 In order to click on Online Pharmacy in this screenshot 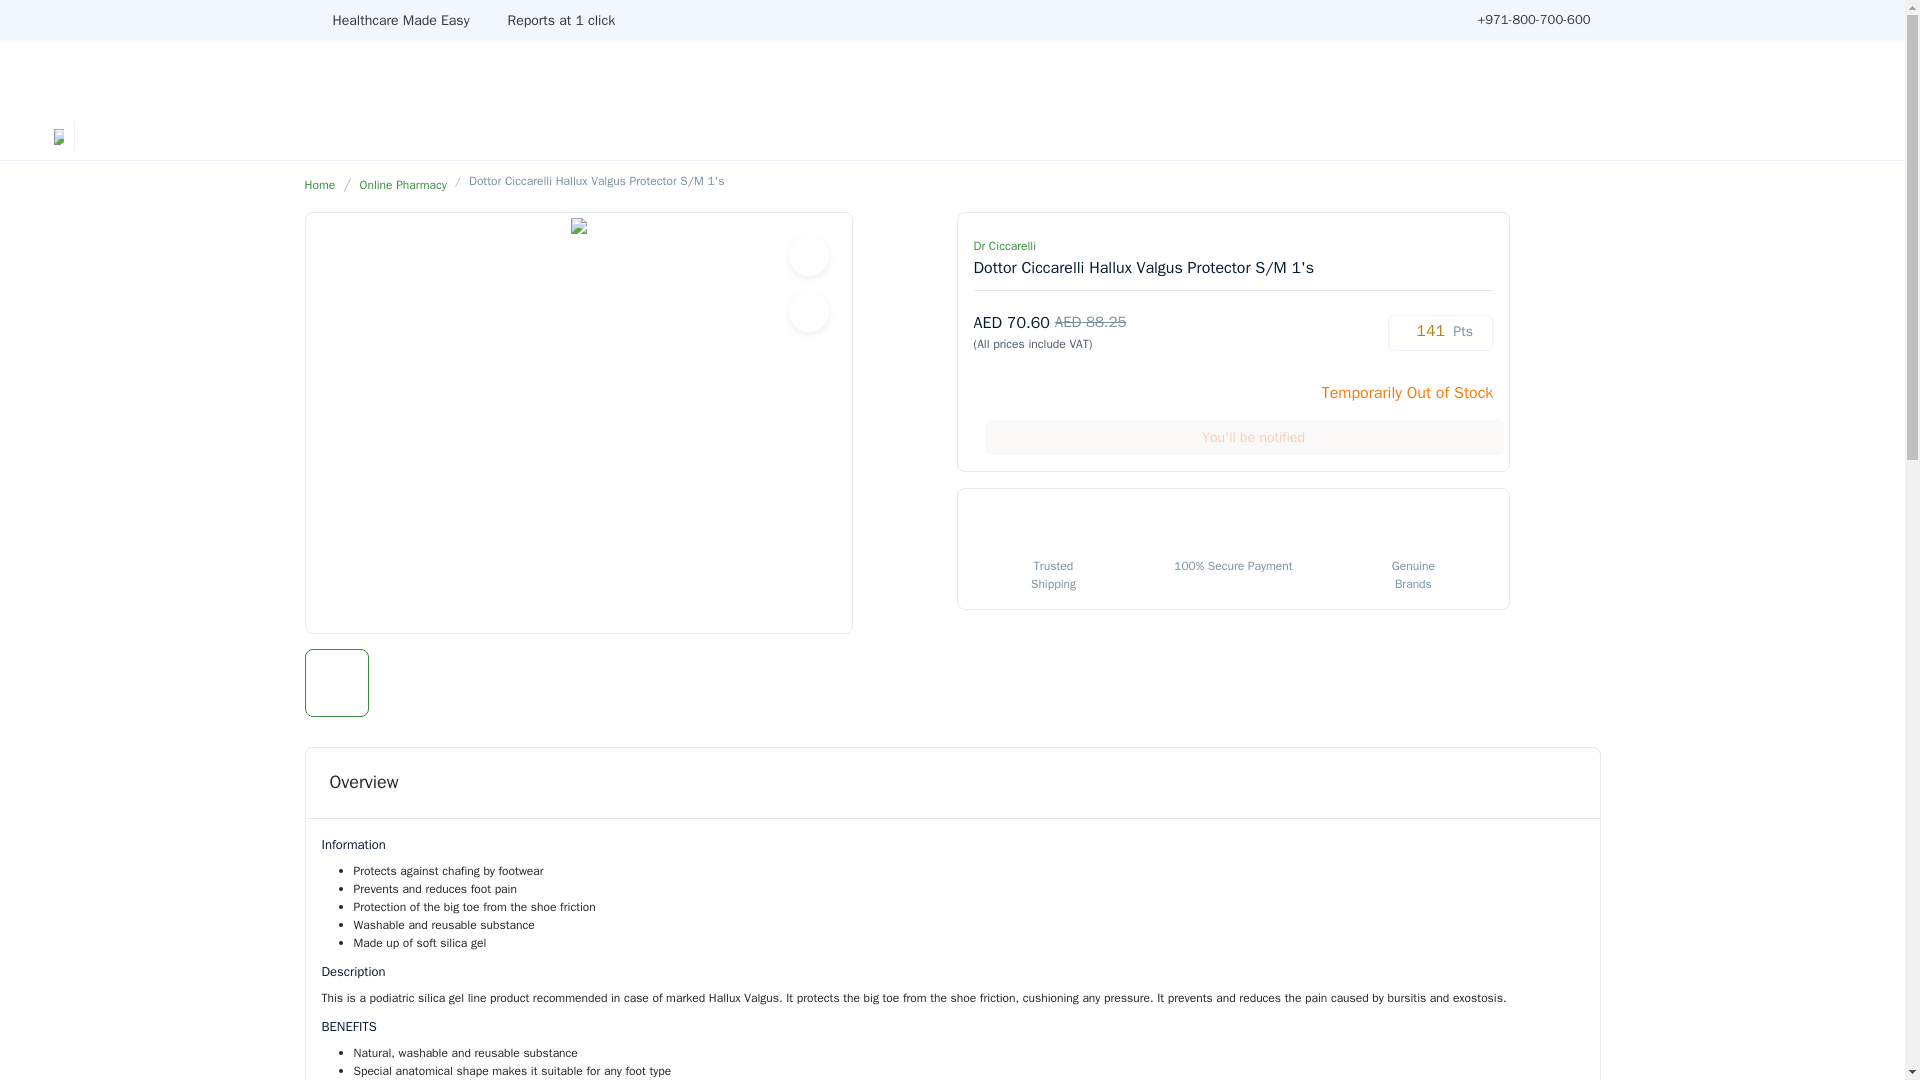, I will do `click(404, 185)`.